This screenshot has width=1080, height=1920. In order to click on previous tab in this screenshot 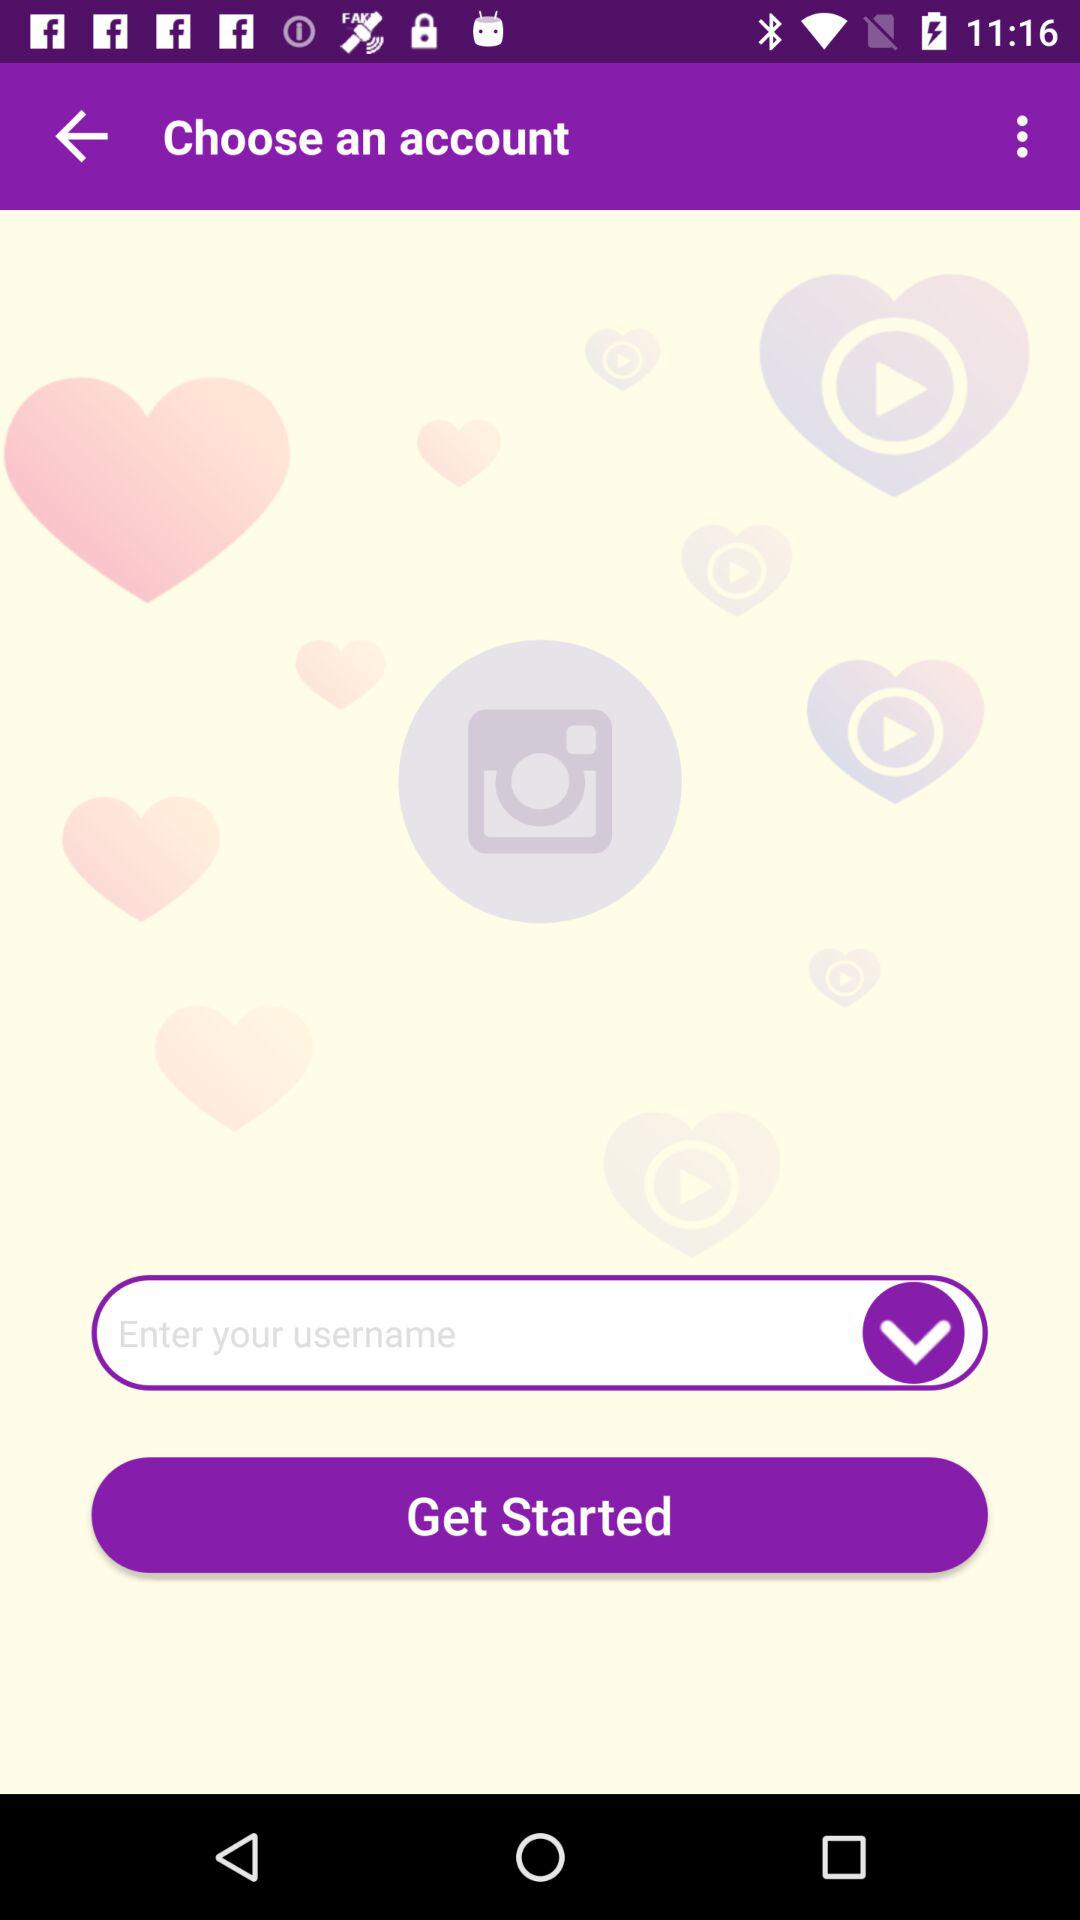, I will do `click(81, 136)`.